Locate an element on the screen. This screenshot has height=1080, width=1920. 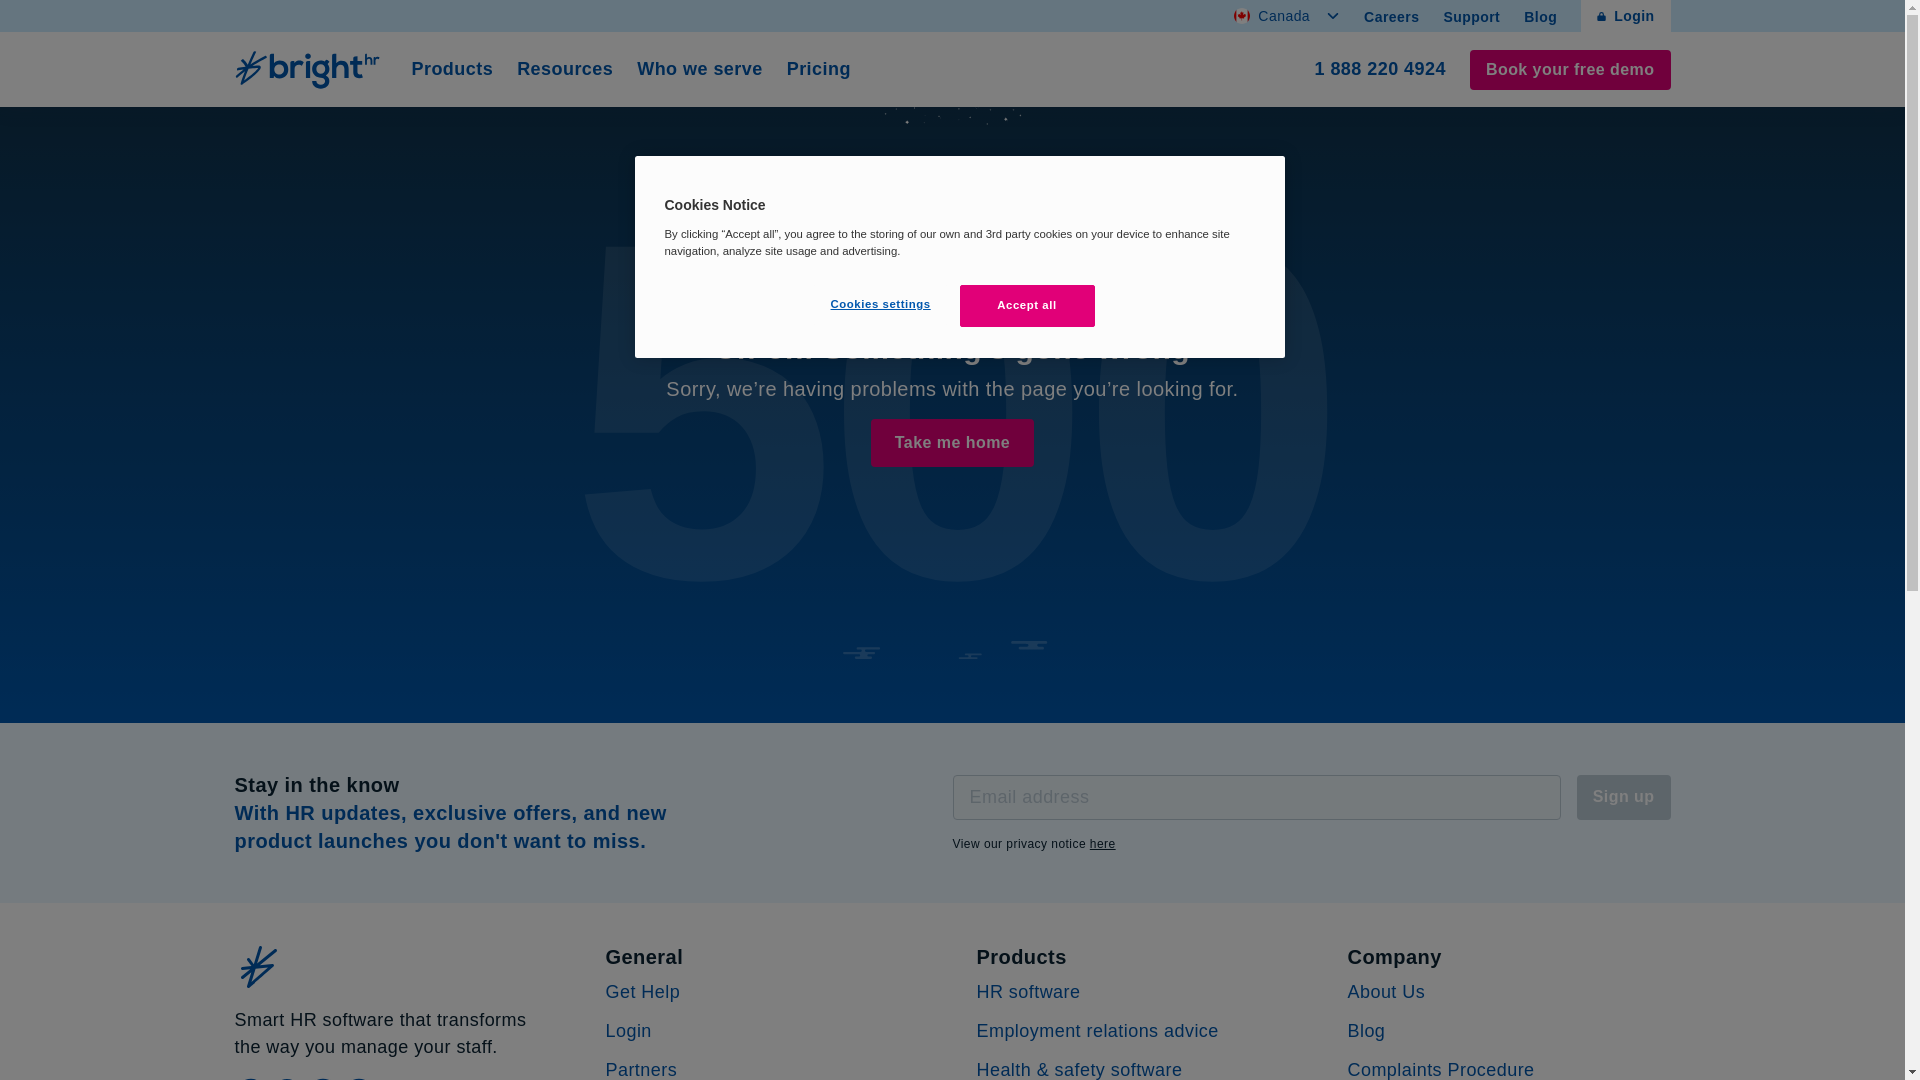
Get Help is located at coordinates (644, 992).